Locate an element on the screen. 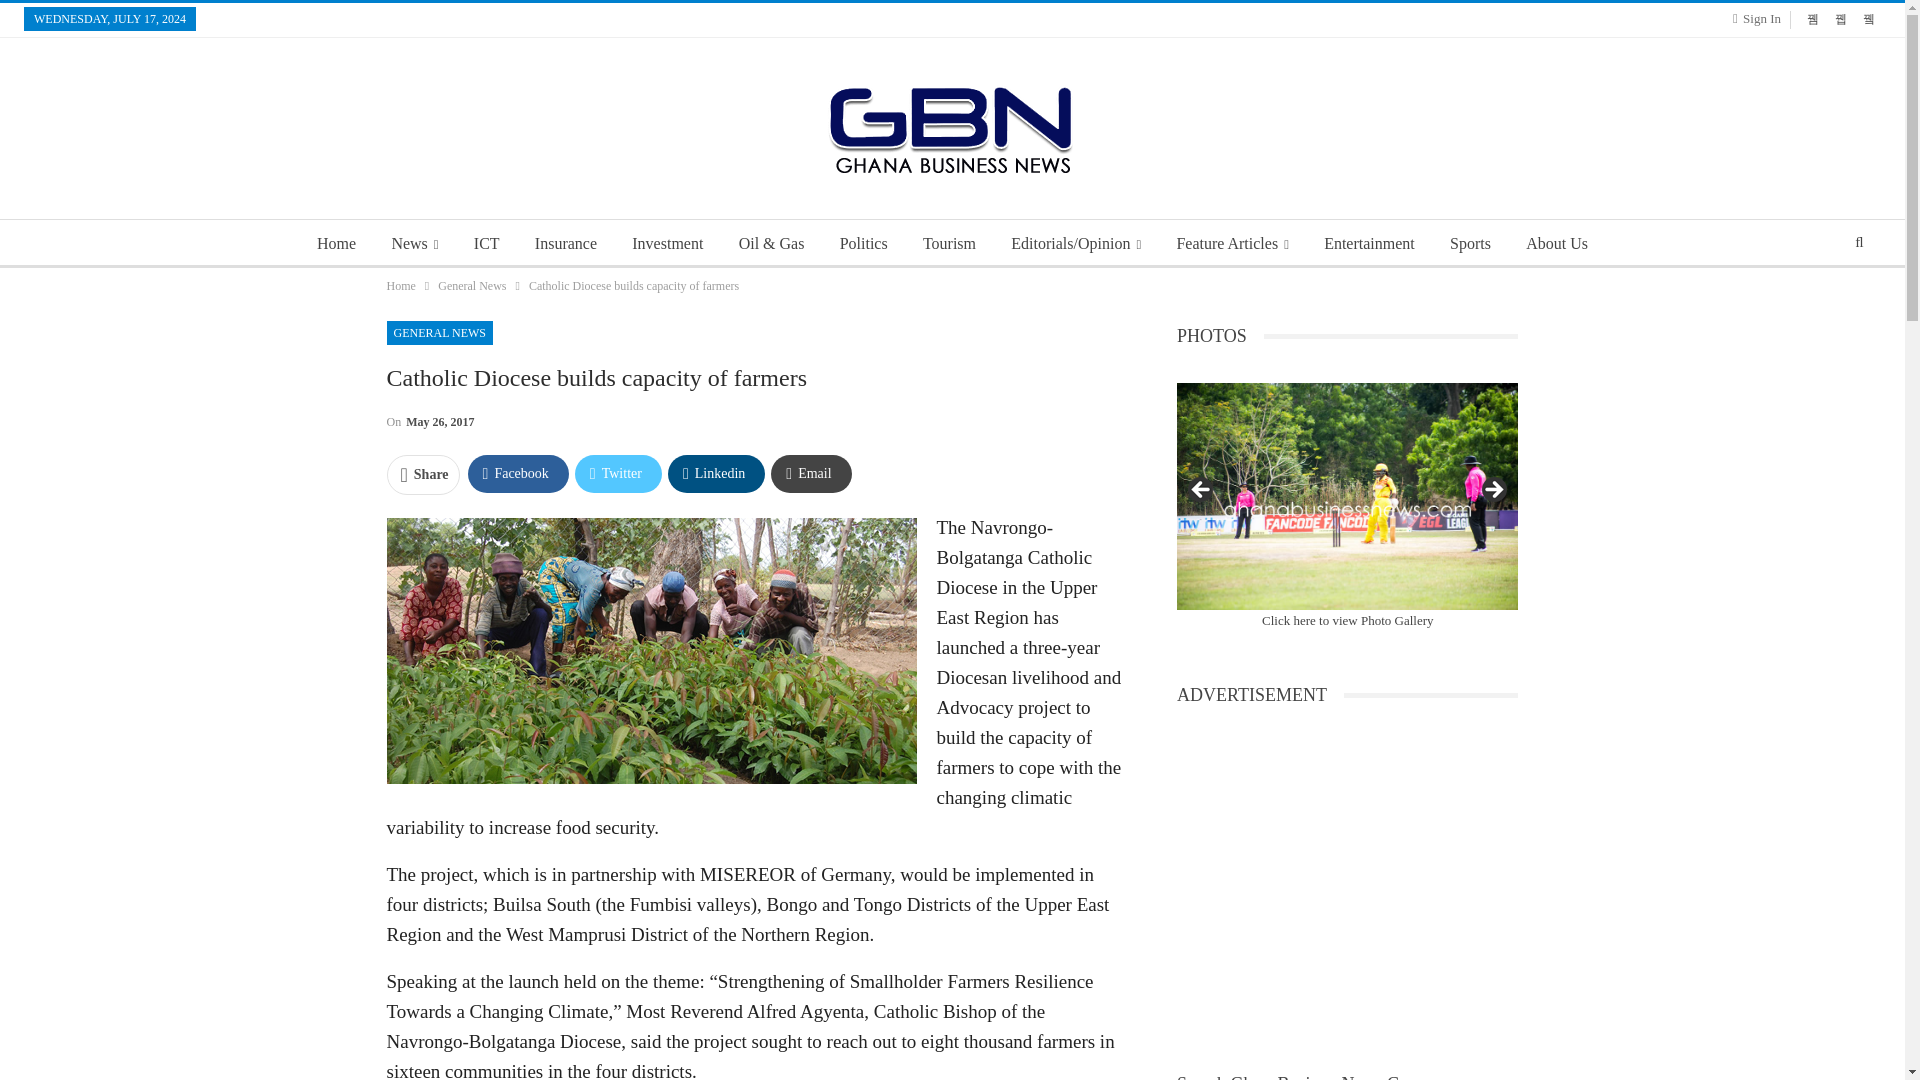 The height and width of the screenshot is (1080, 1920). Tourism is located at coordinates (949, 244).